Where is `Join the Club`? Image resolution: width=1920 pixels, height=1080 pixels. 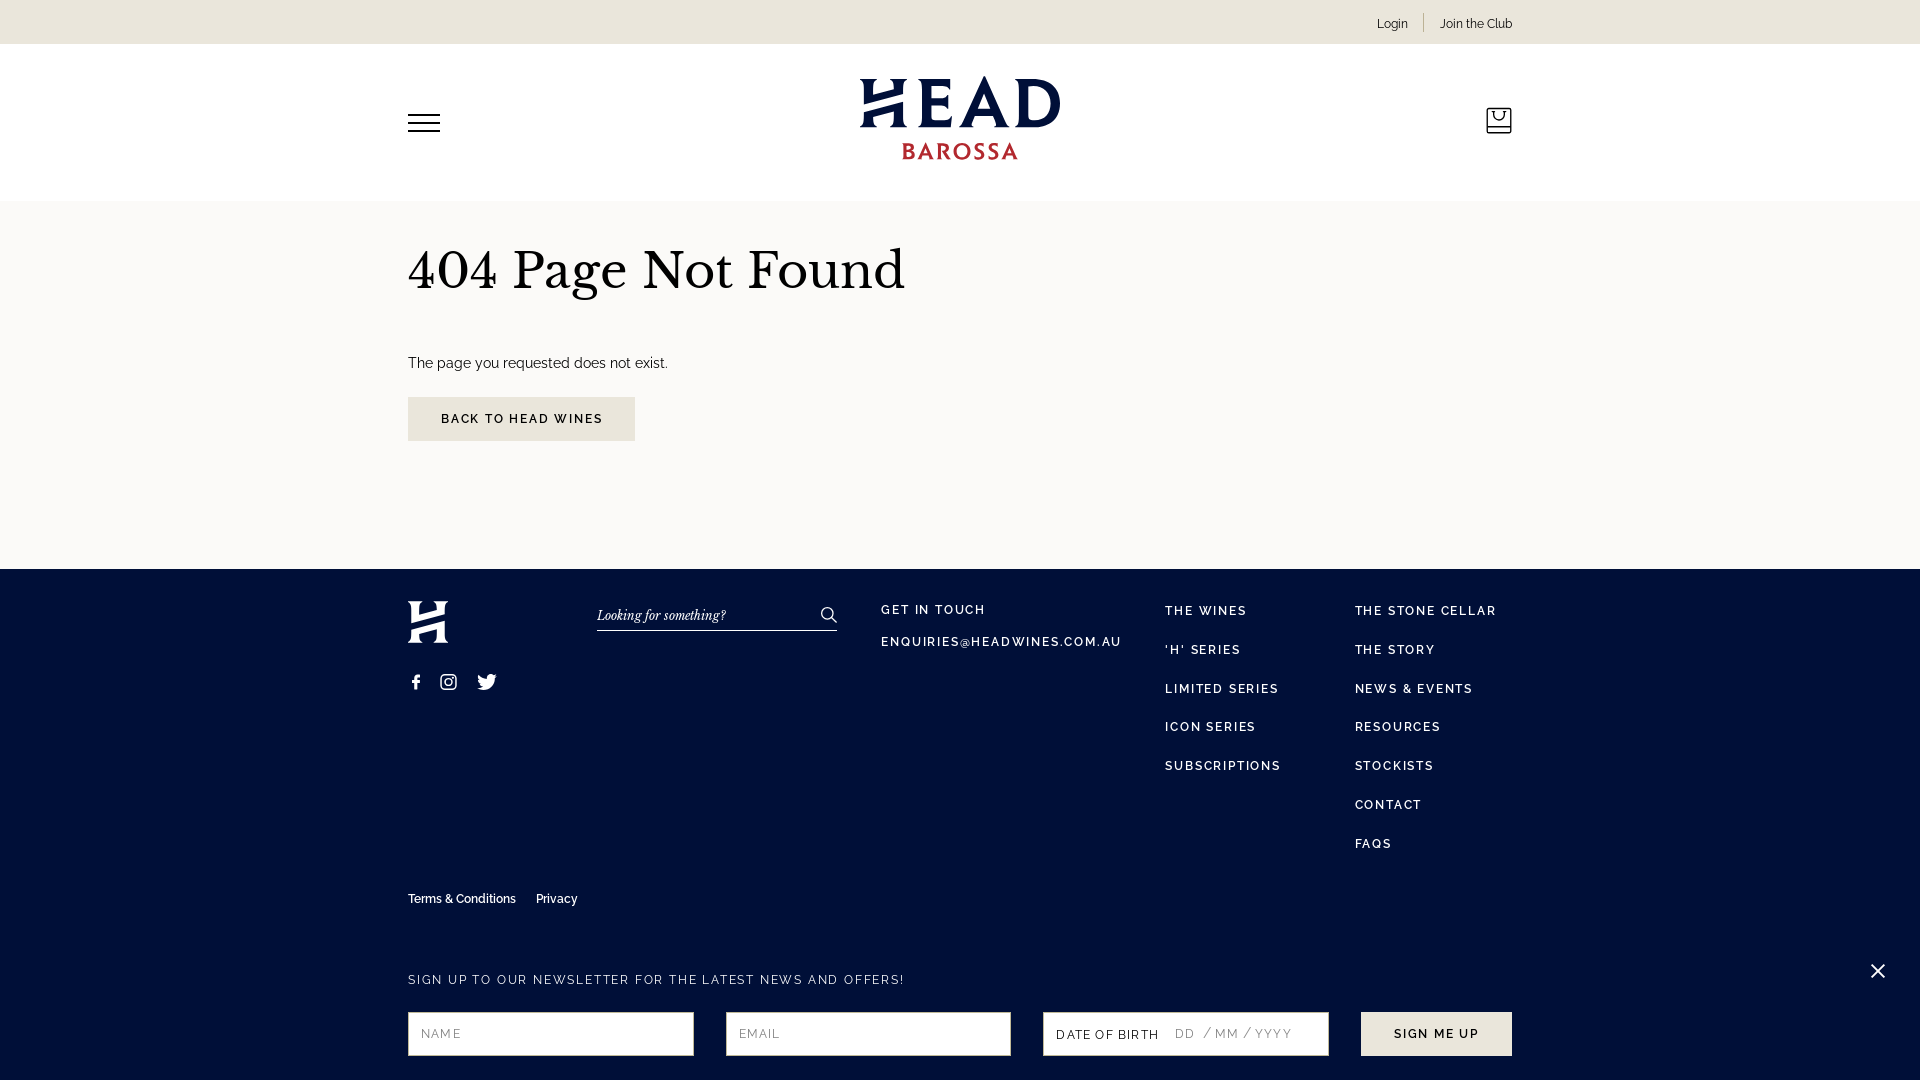 Join the Club is located at coordinates (1476, 24).